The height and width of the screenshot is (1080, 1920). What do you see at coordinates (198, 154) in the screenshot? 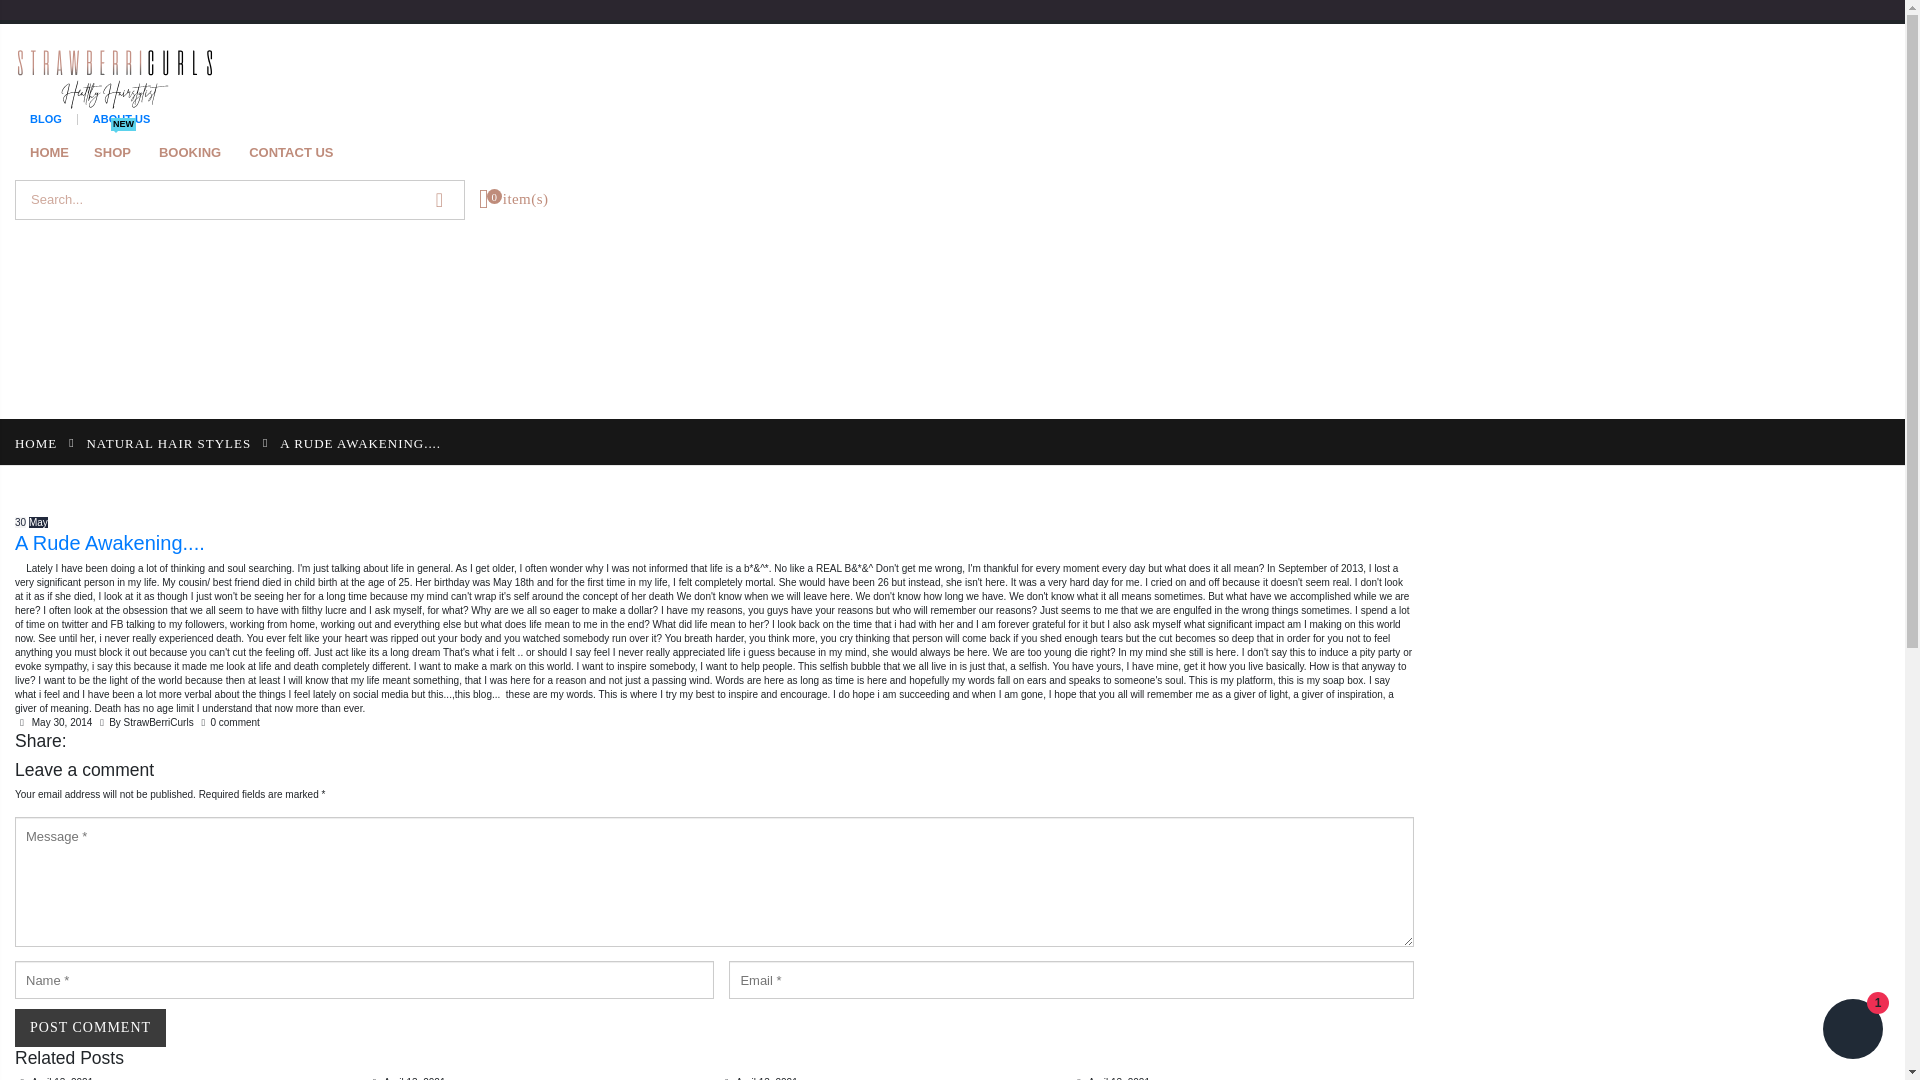
I see `BOOKING` at bounding box center [198, 154].